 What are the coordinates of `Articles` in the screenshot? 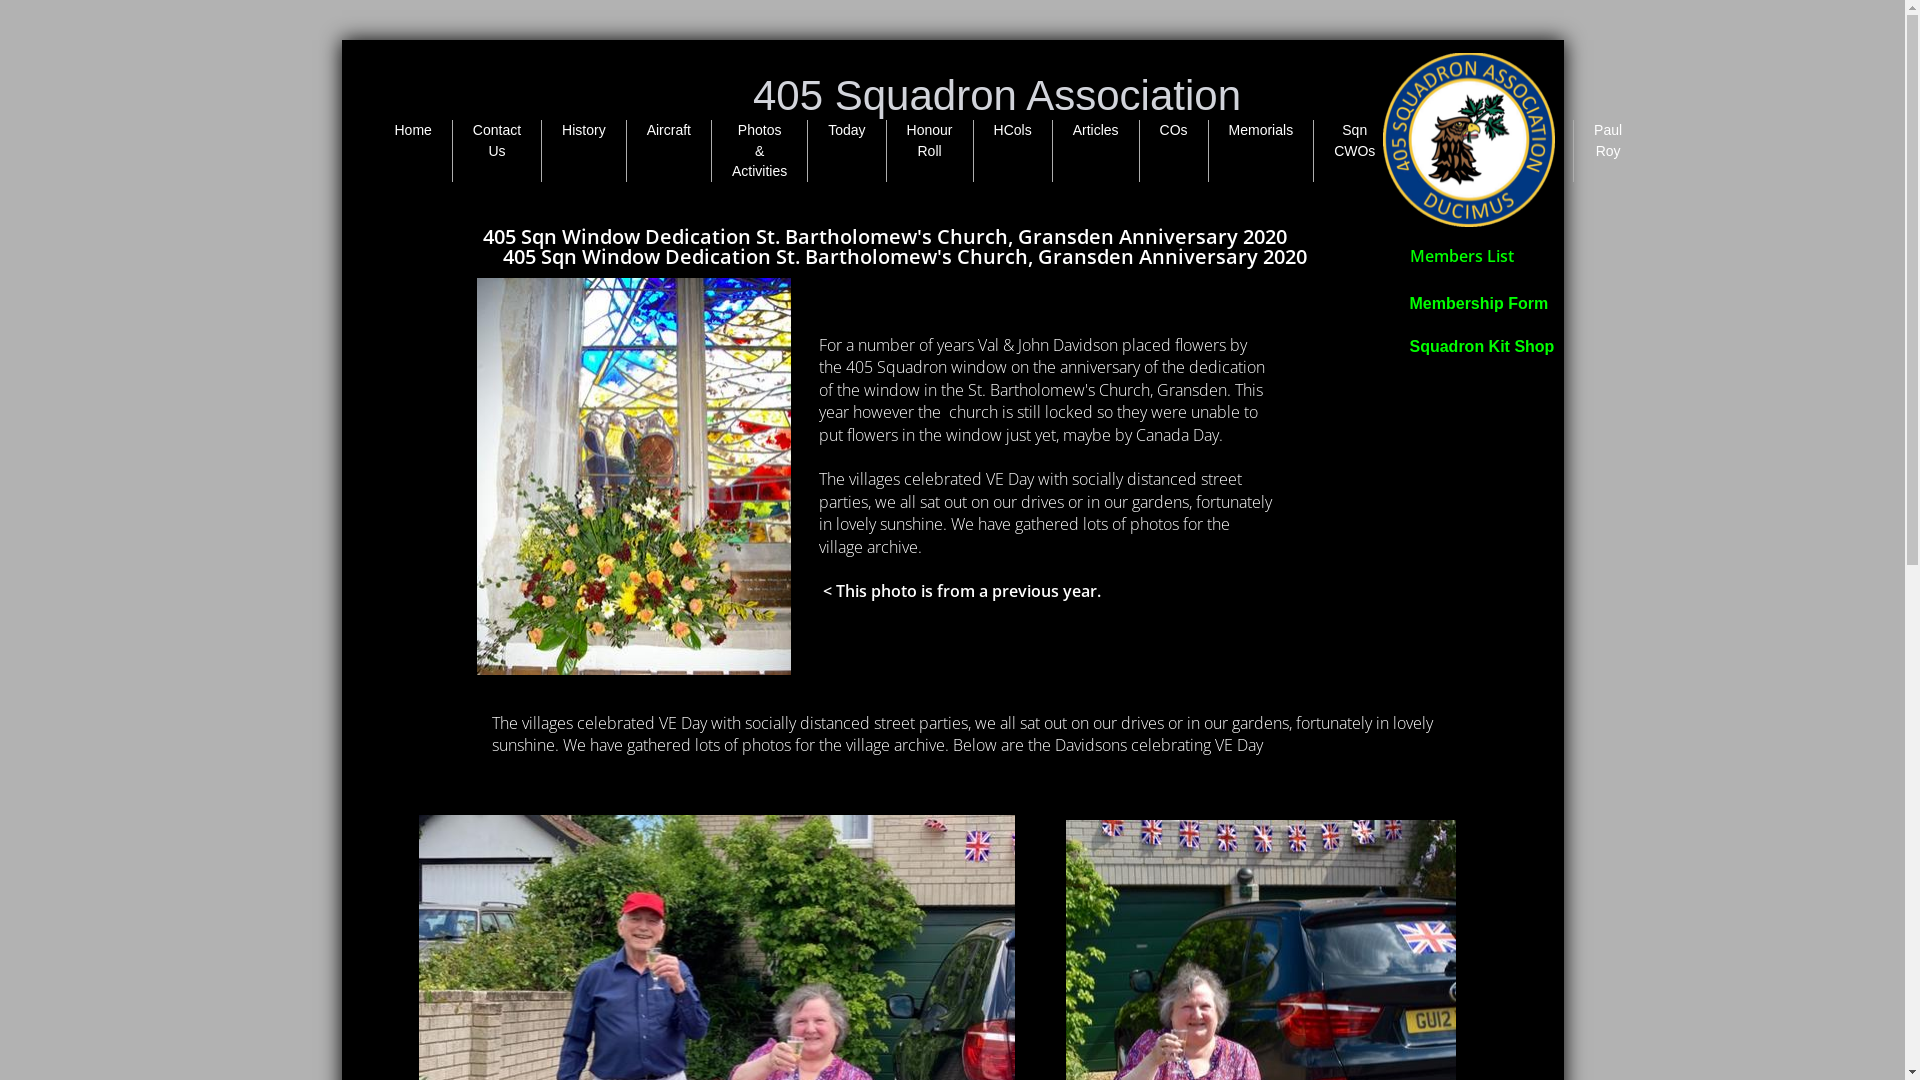 It's located at (1096, 130).